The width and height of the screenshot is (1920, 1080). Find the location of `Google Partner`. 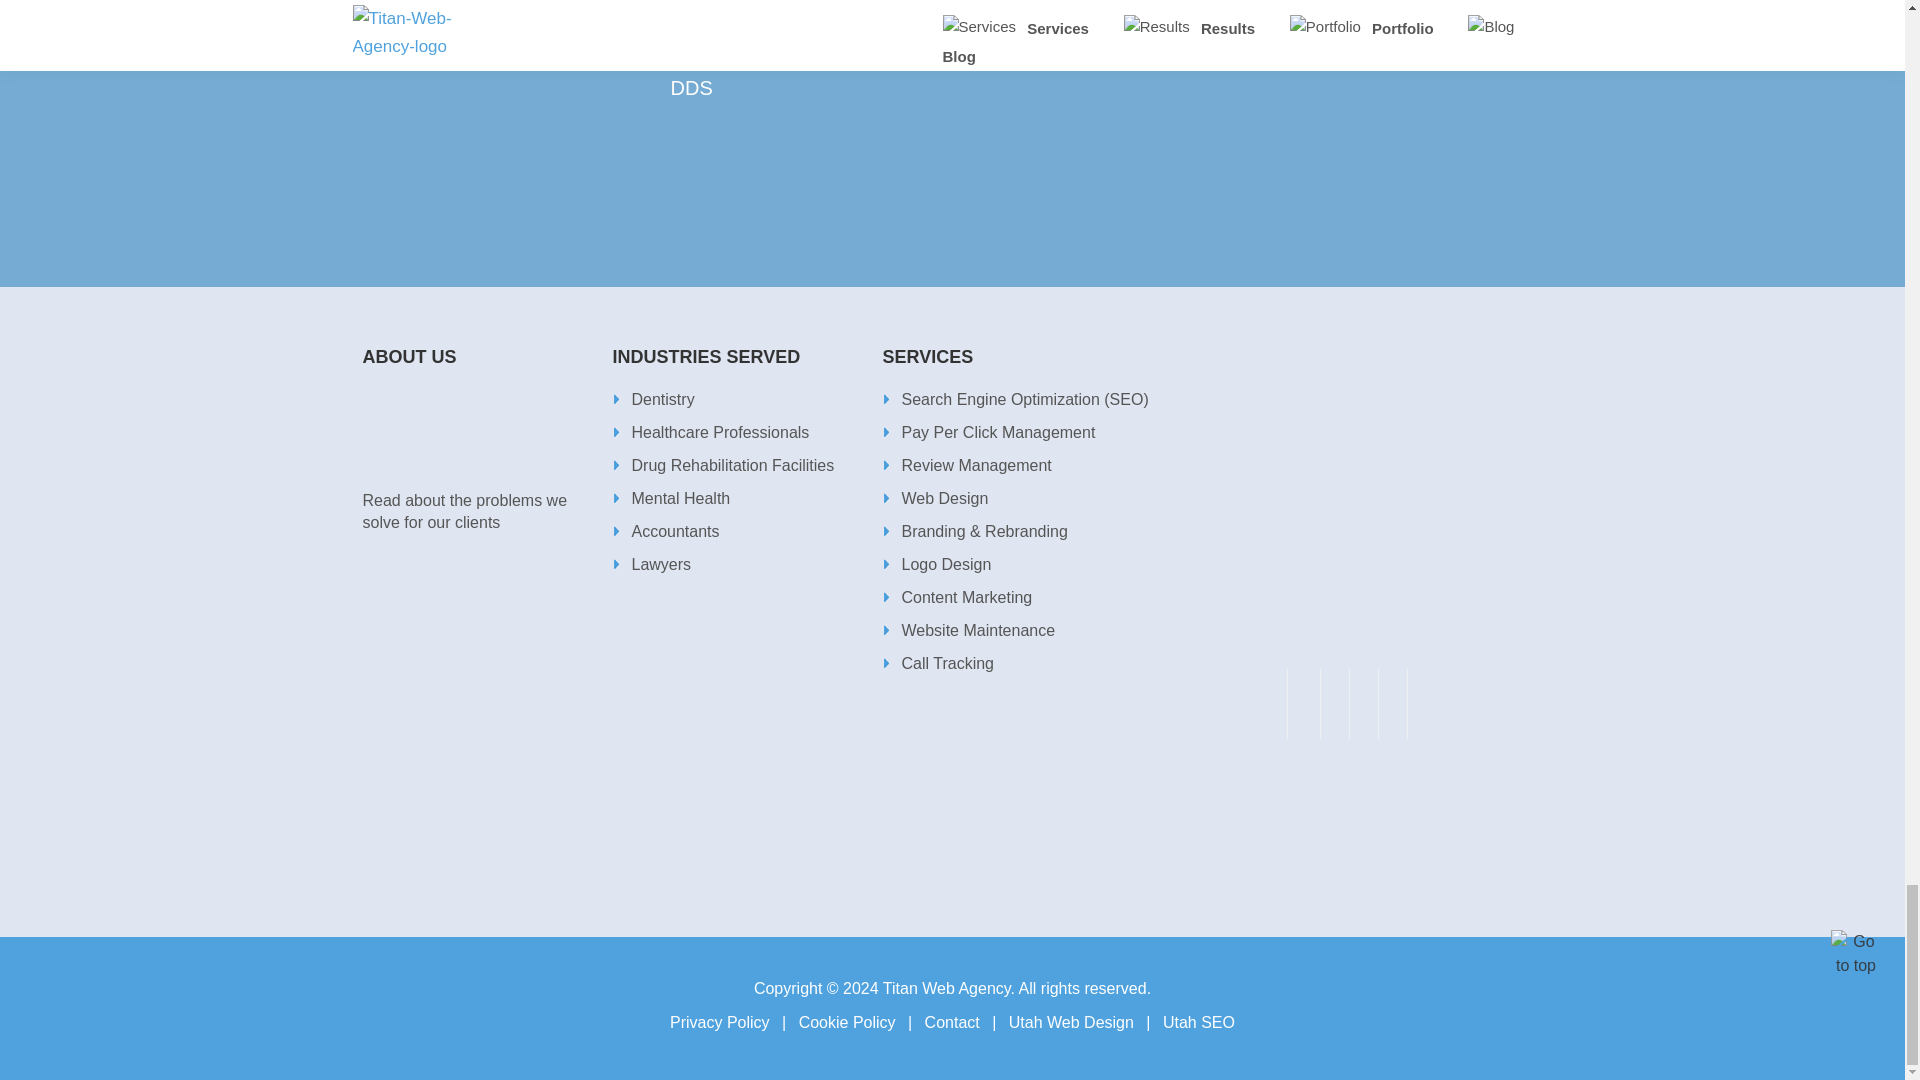

Google Partner is located at coordinates (465, 636).